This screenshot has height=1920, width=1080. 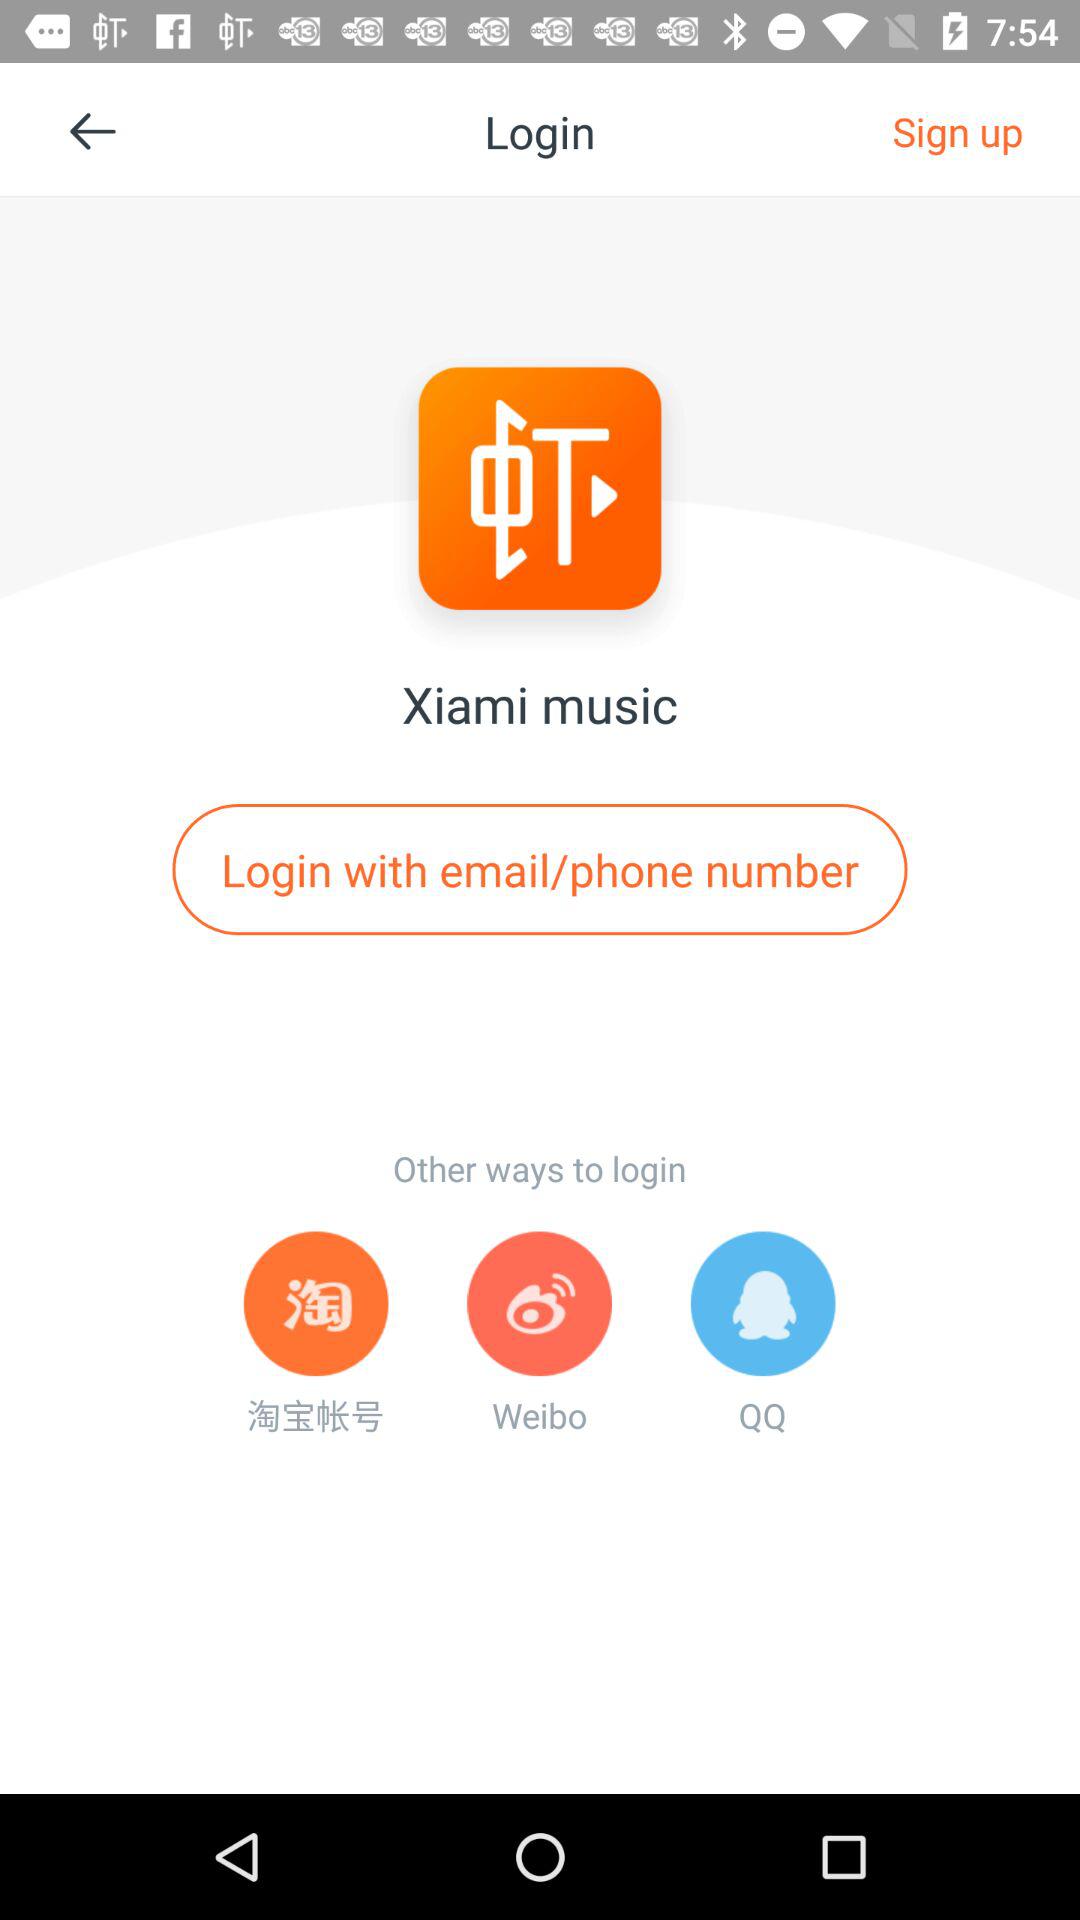 I want to click on choose the item next to the weibo item, so click(x=316, y=1334).